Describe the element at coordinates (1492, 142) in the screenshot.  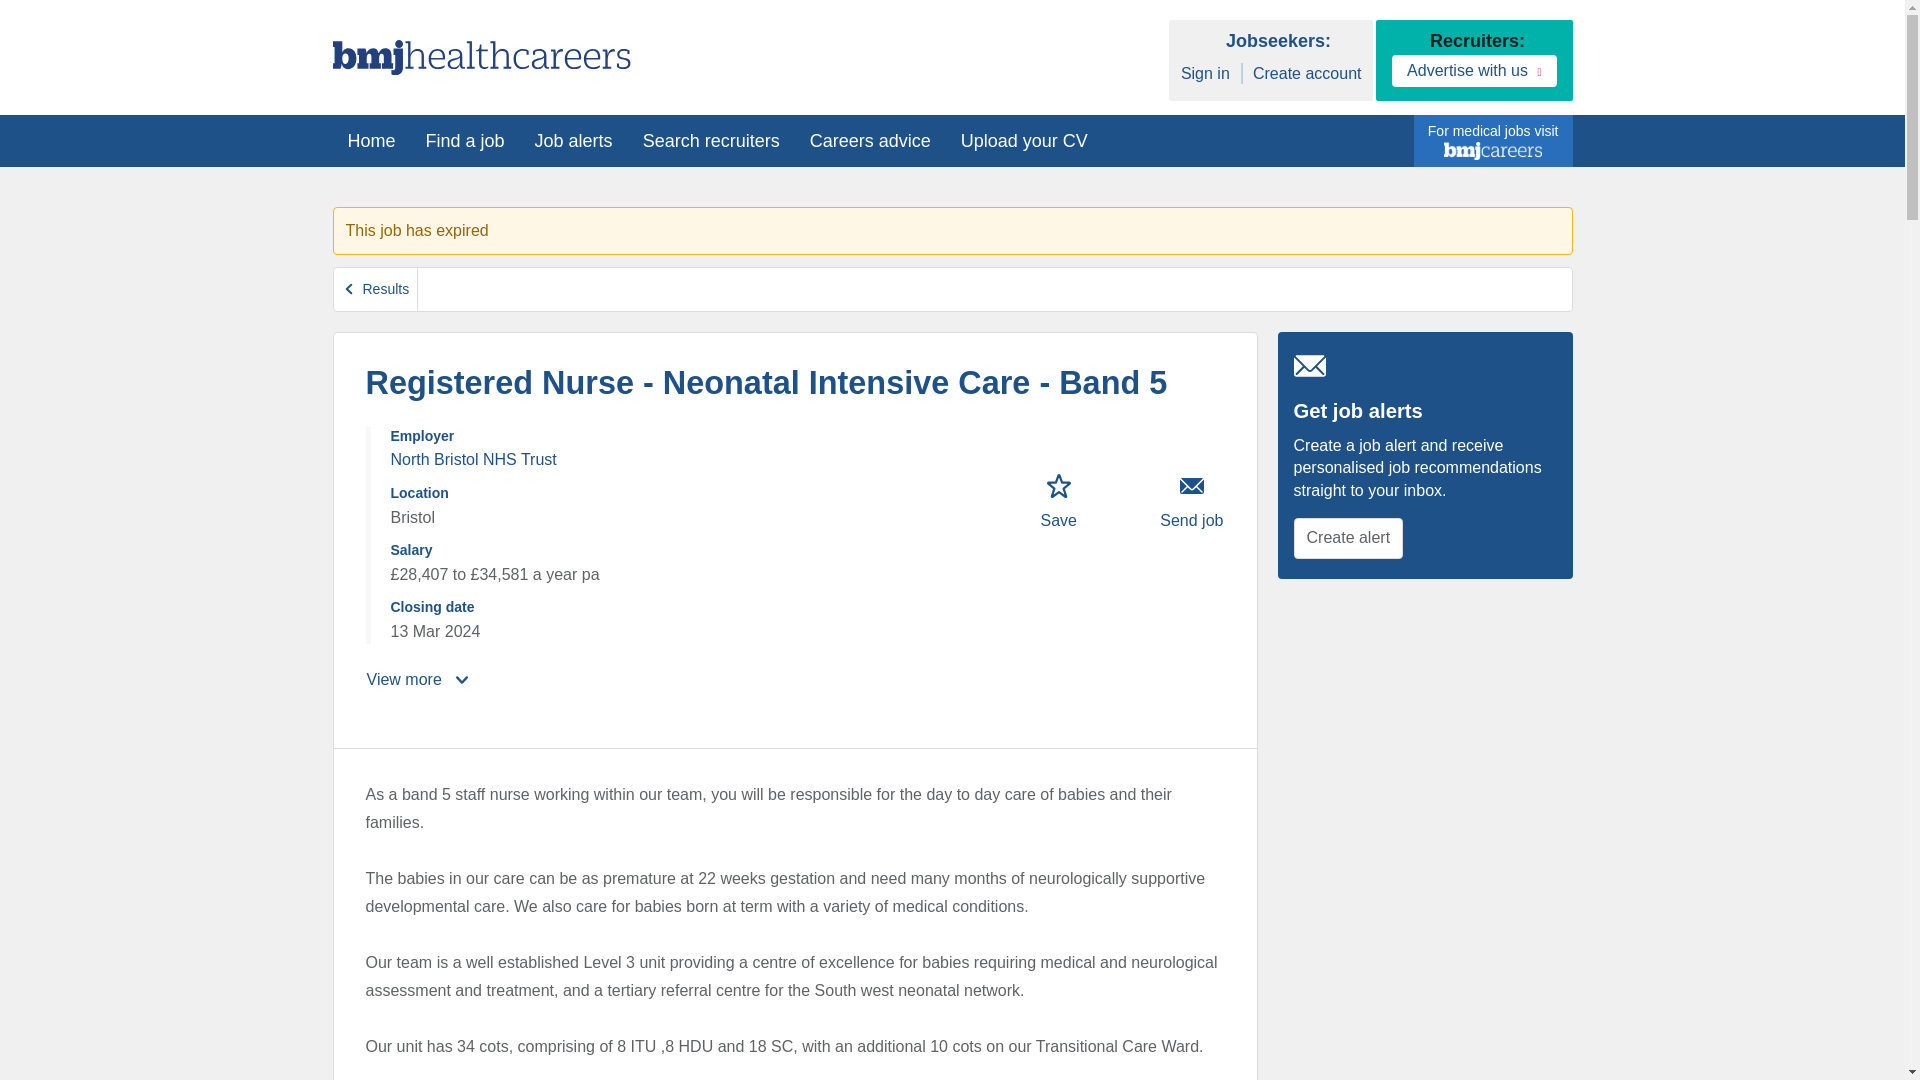
I see `For medical jobs visit` at that location.